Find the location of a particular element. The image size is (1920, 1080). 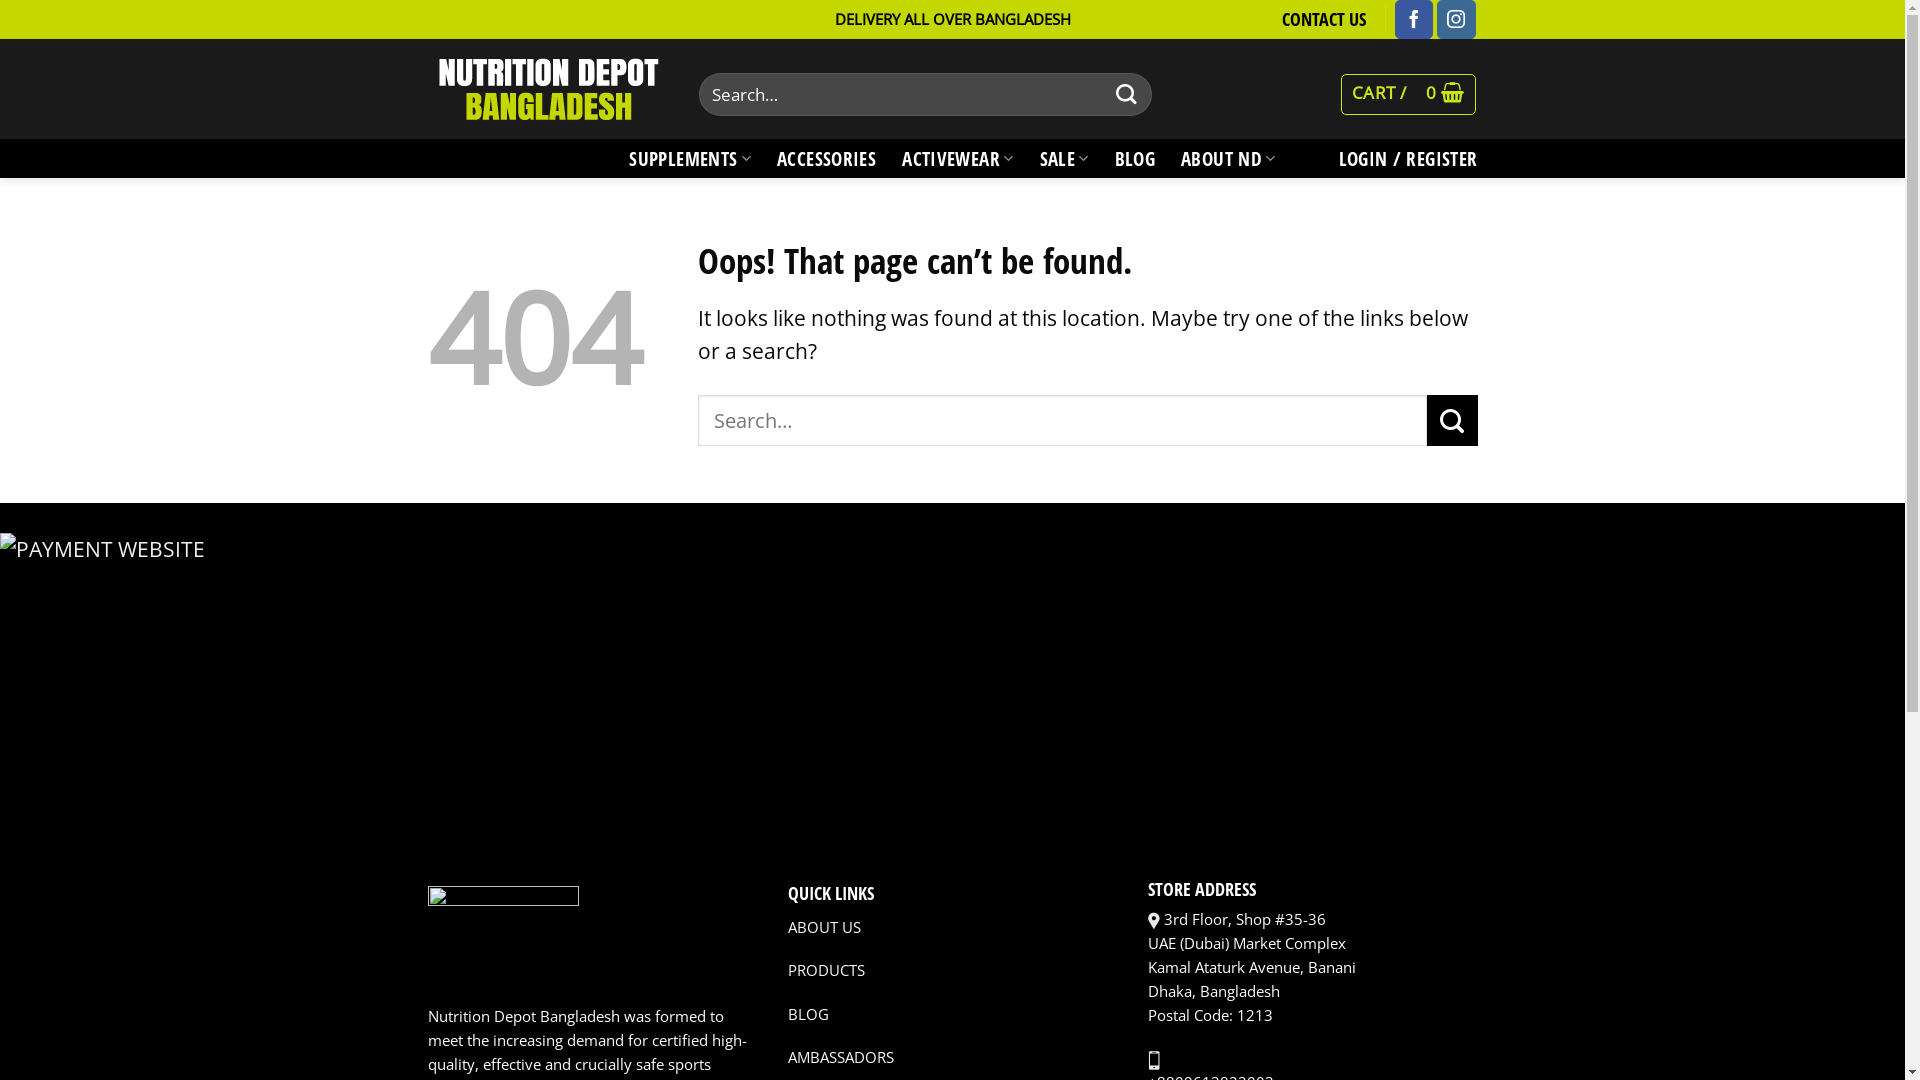

ABOUT US is located at coordinates (824, 927).